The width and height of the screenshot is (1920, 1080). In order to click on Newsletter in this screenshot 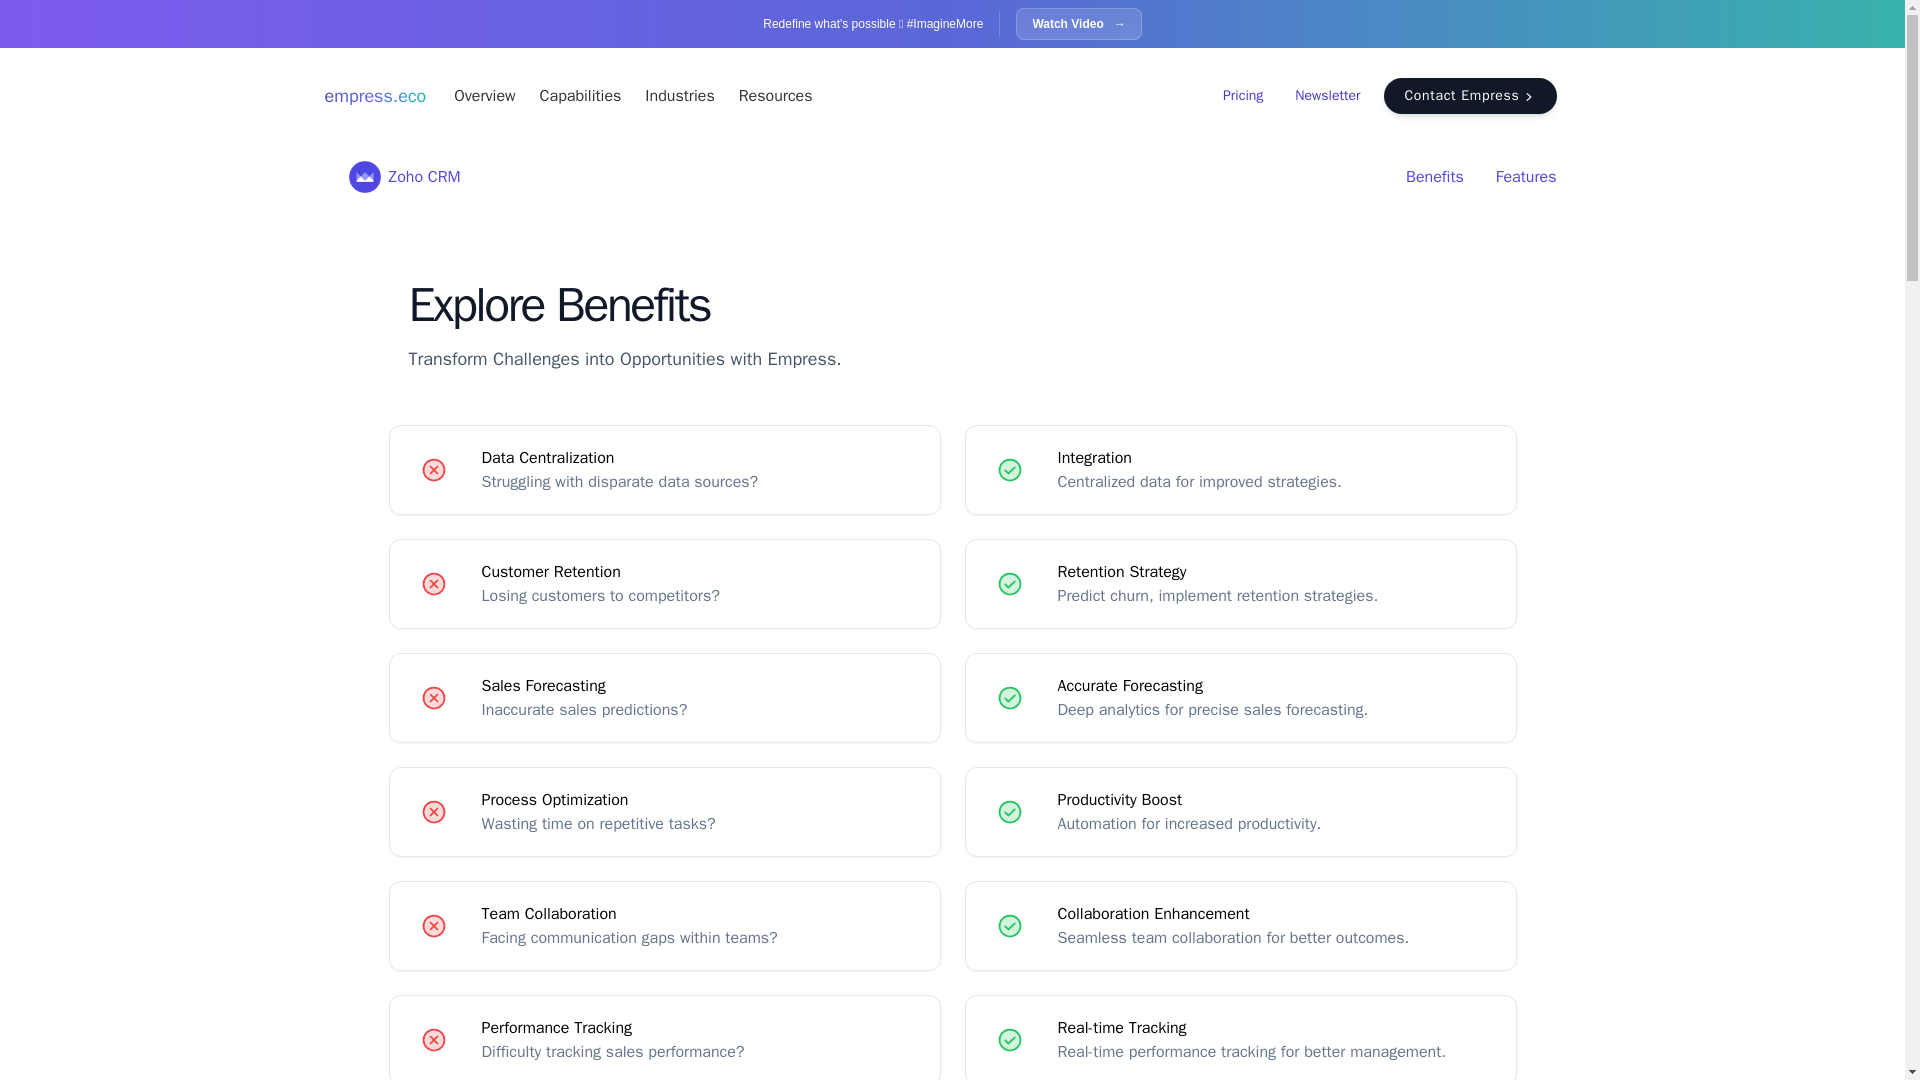, I will do `click(1326, 96)`.